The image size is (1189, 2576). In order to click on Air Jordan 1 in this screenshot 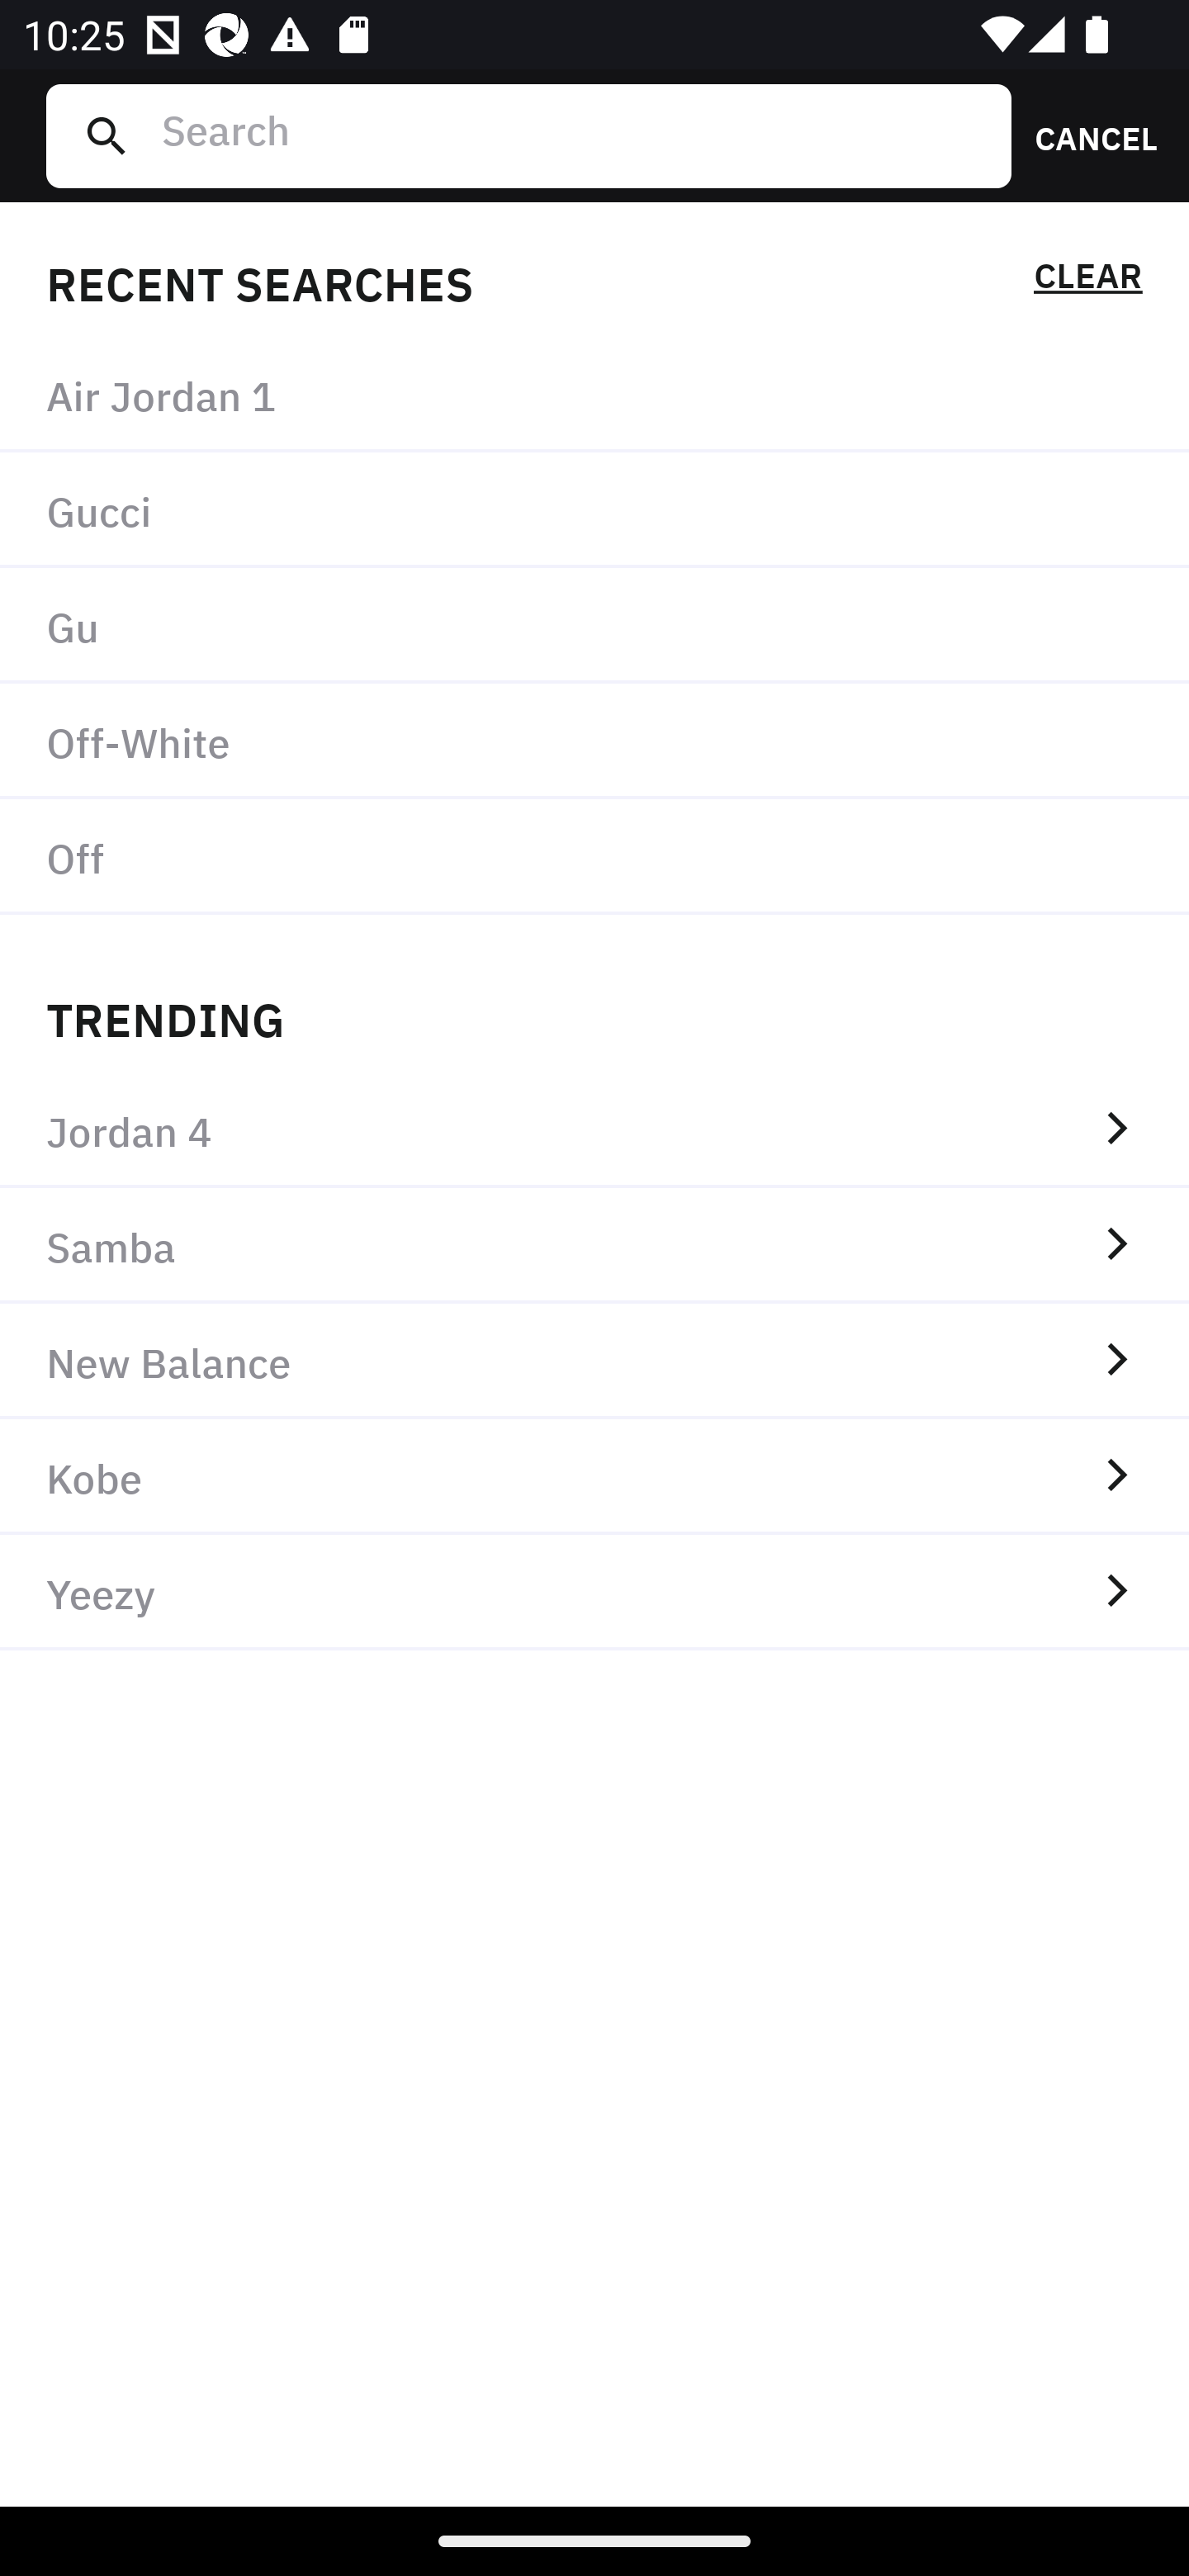, I will do `click(594, 395)`.